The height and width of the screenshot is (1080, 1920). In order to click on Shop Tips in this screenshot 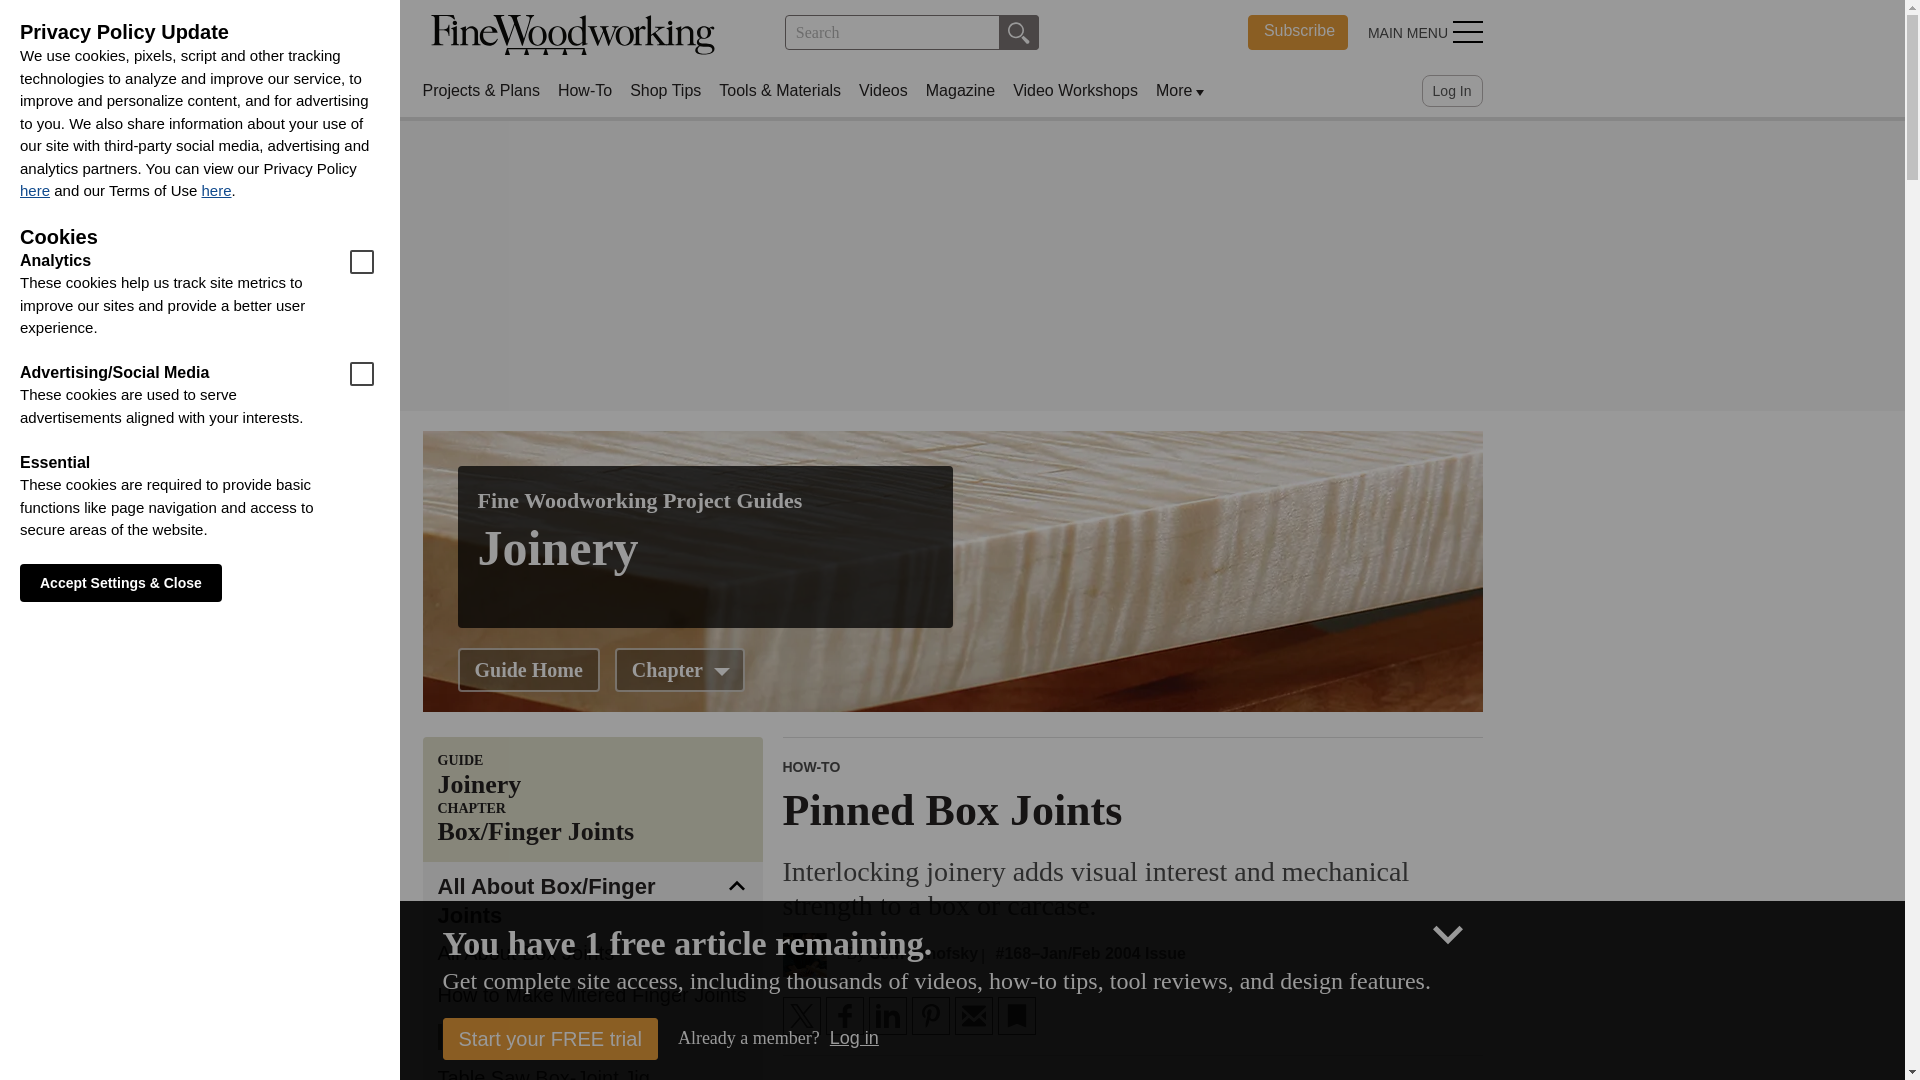, I will do `click(585, 90)`.